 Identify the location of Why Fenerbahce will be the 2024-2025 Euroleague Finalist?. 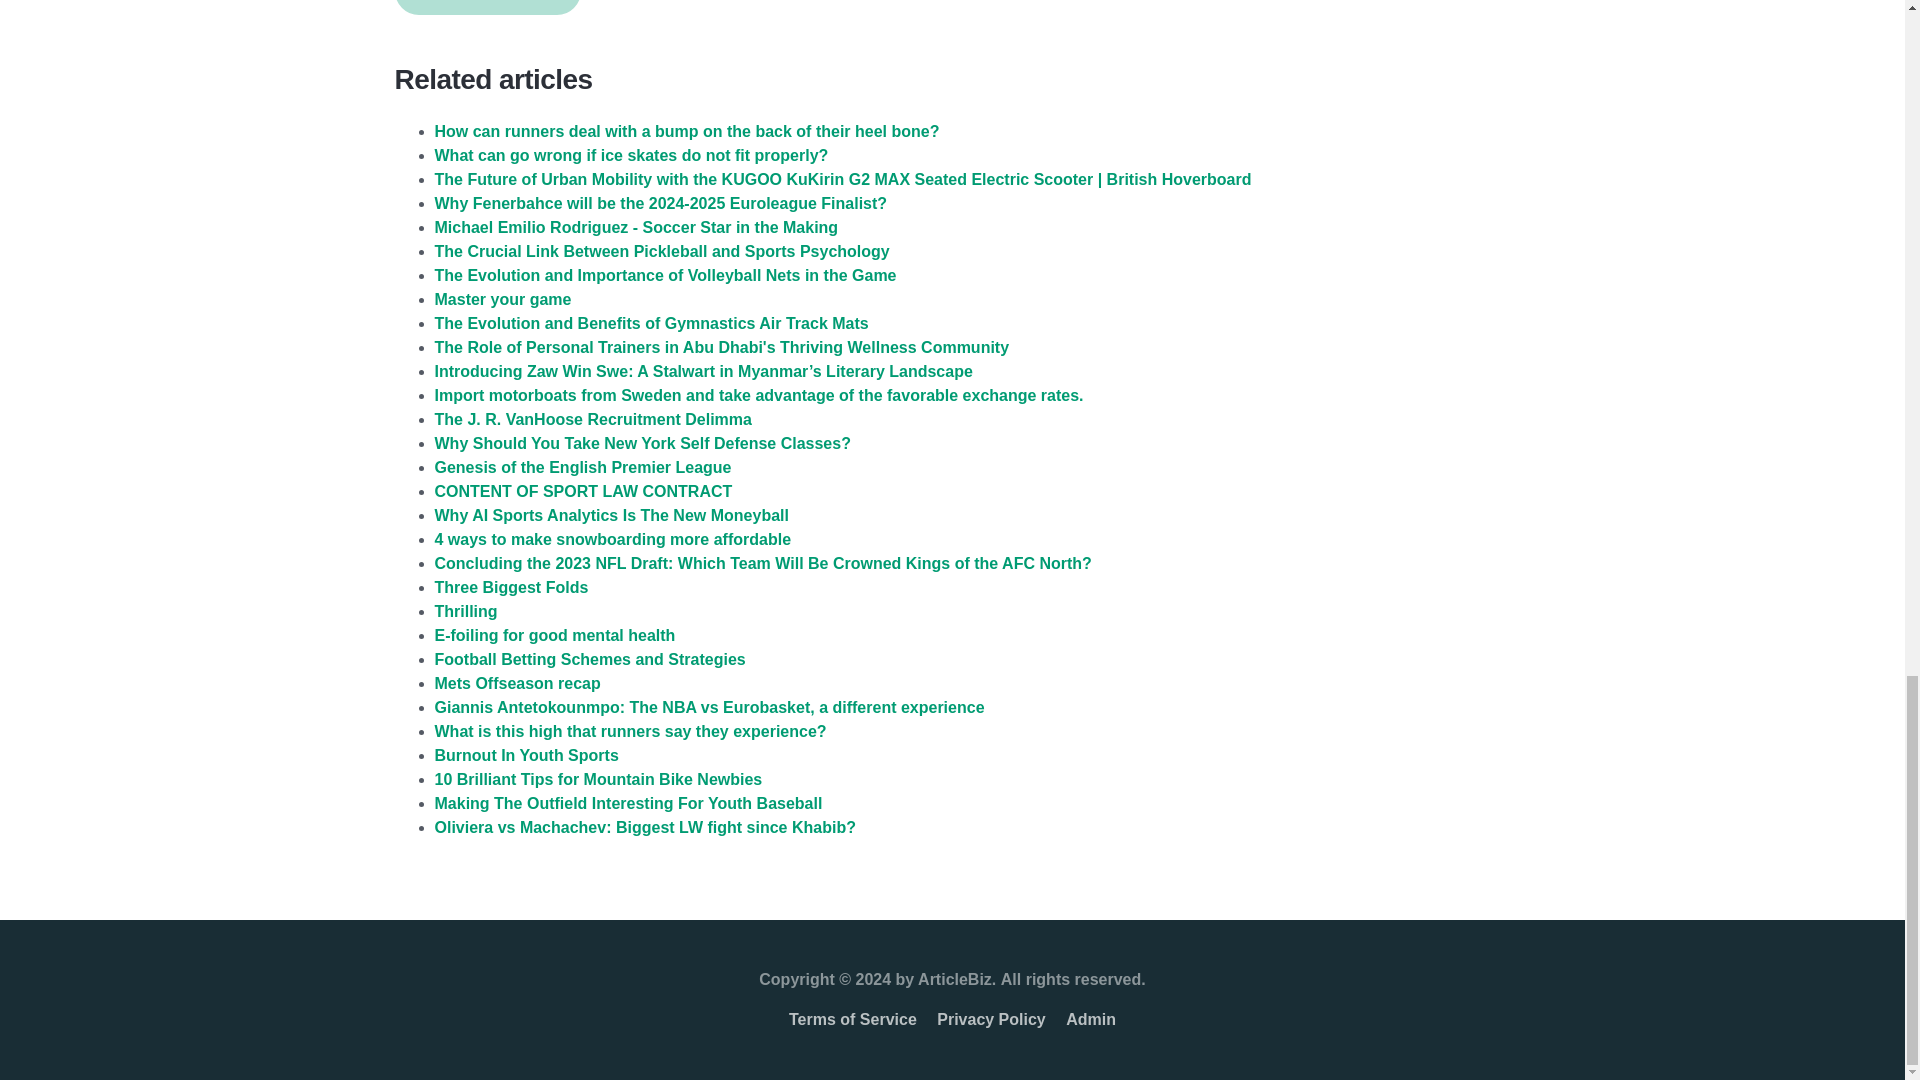
(660, 203).